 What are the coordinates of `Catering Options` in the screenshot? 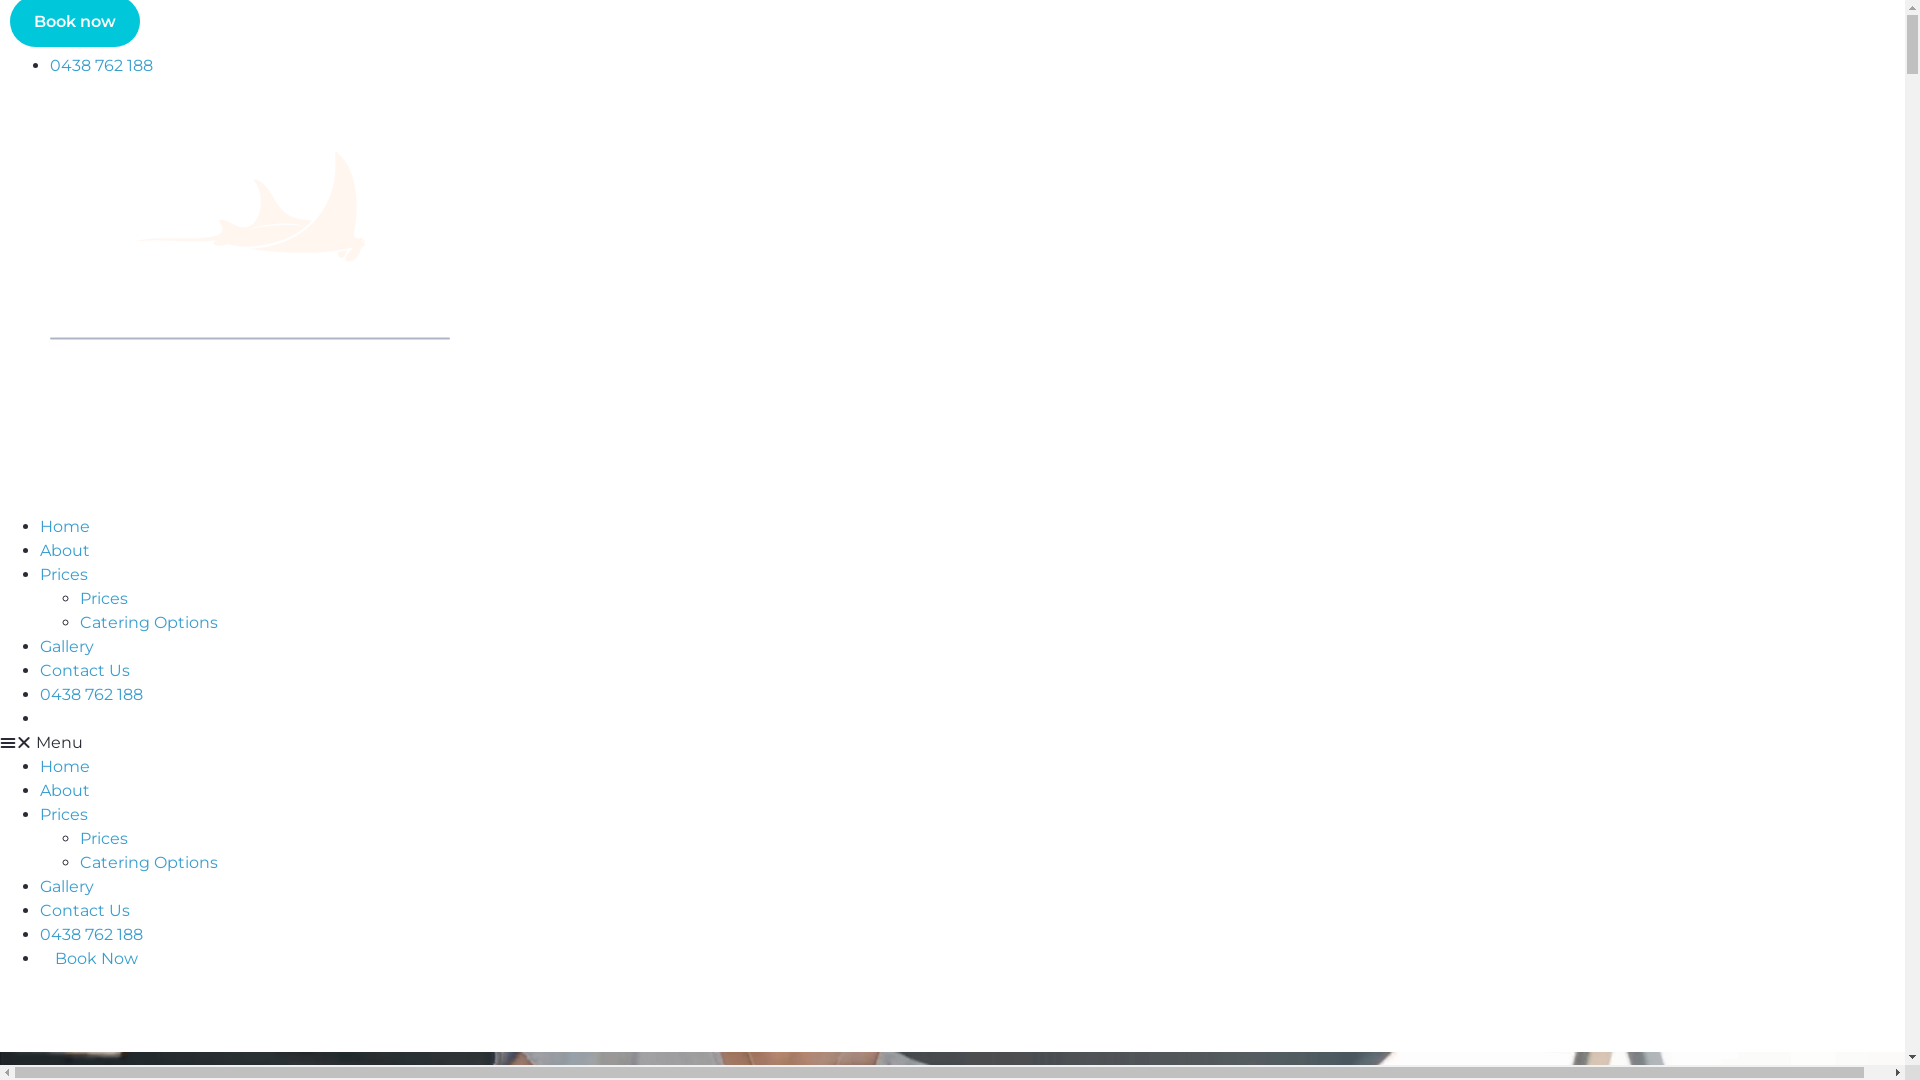 It's located at (149, 862).